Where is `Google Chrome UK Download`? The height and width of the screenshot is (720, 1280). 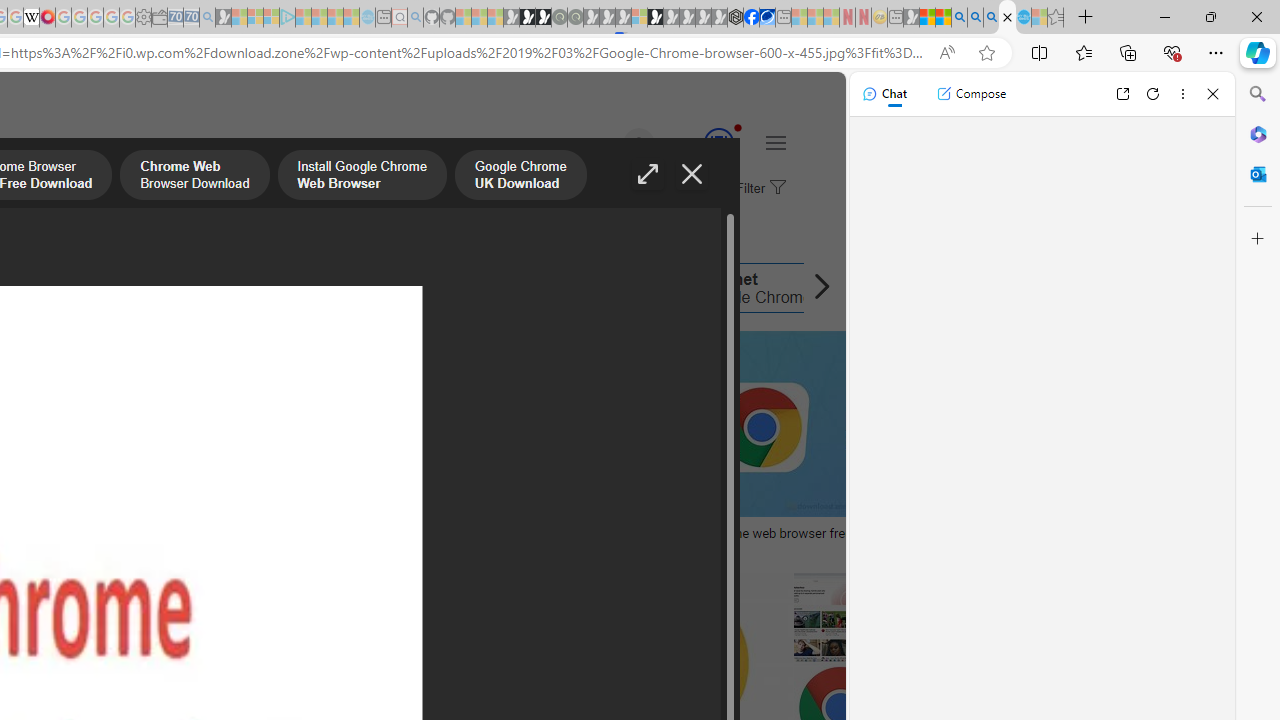 Google Chrome UK Download is located at coordinates (520, 177).